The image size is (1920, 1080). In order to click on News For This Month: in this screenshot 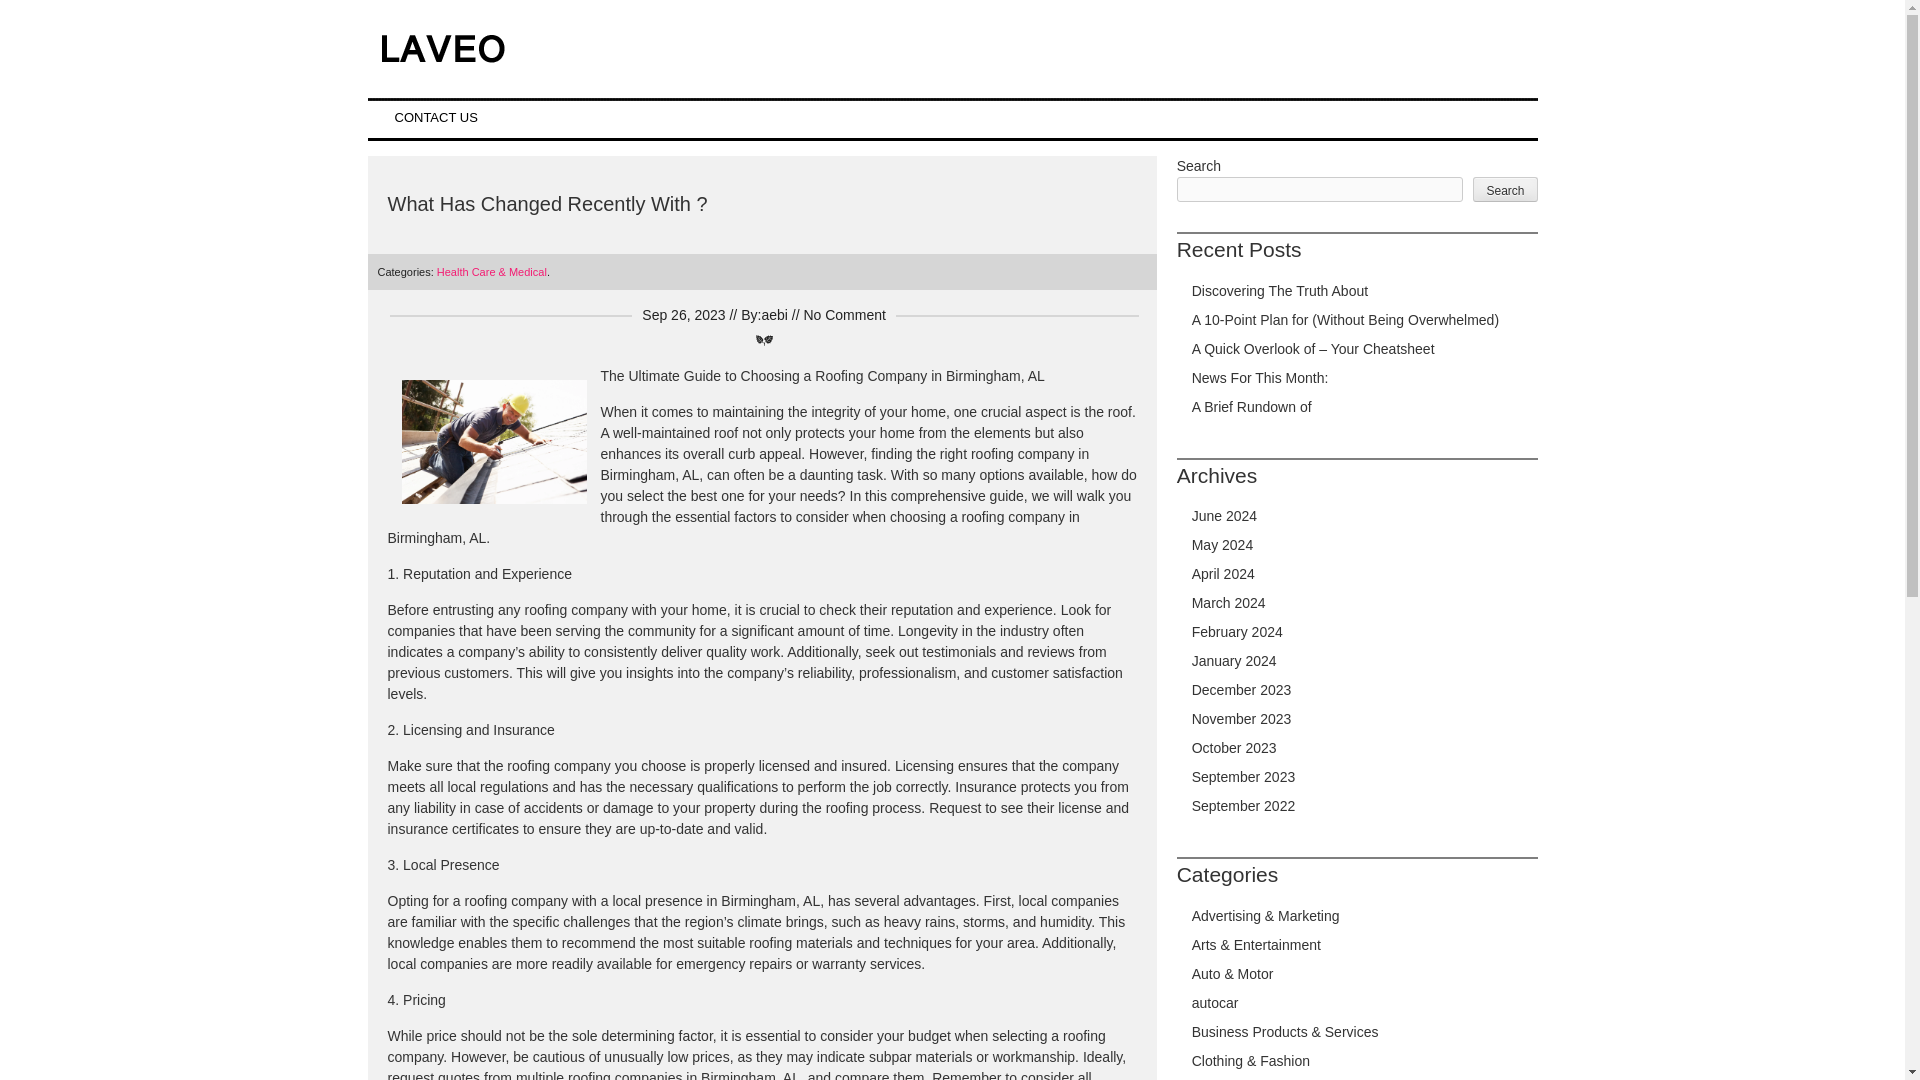, I will do `click(1260, 378)`.